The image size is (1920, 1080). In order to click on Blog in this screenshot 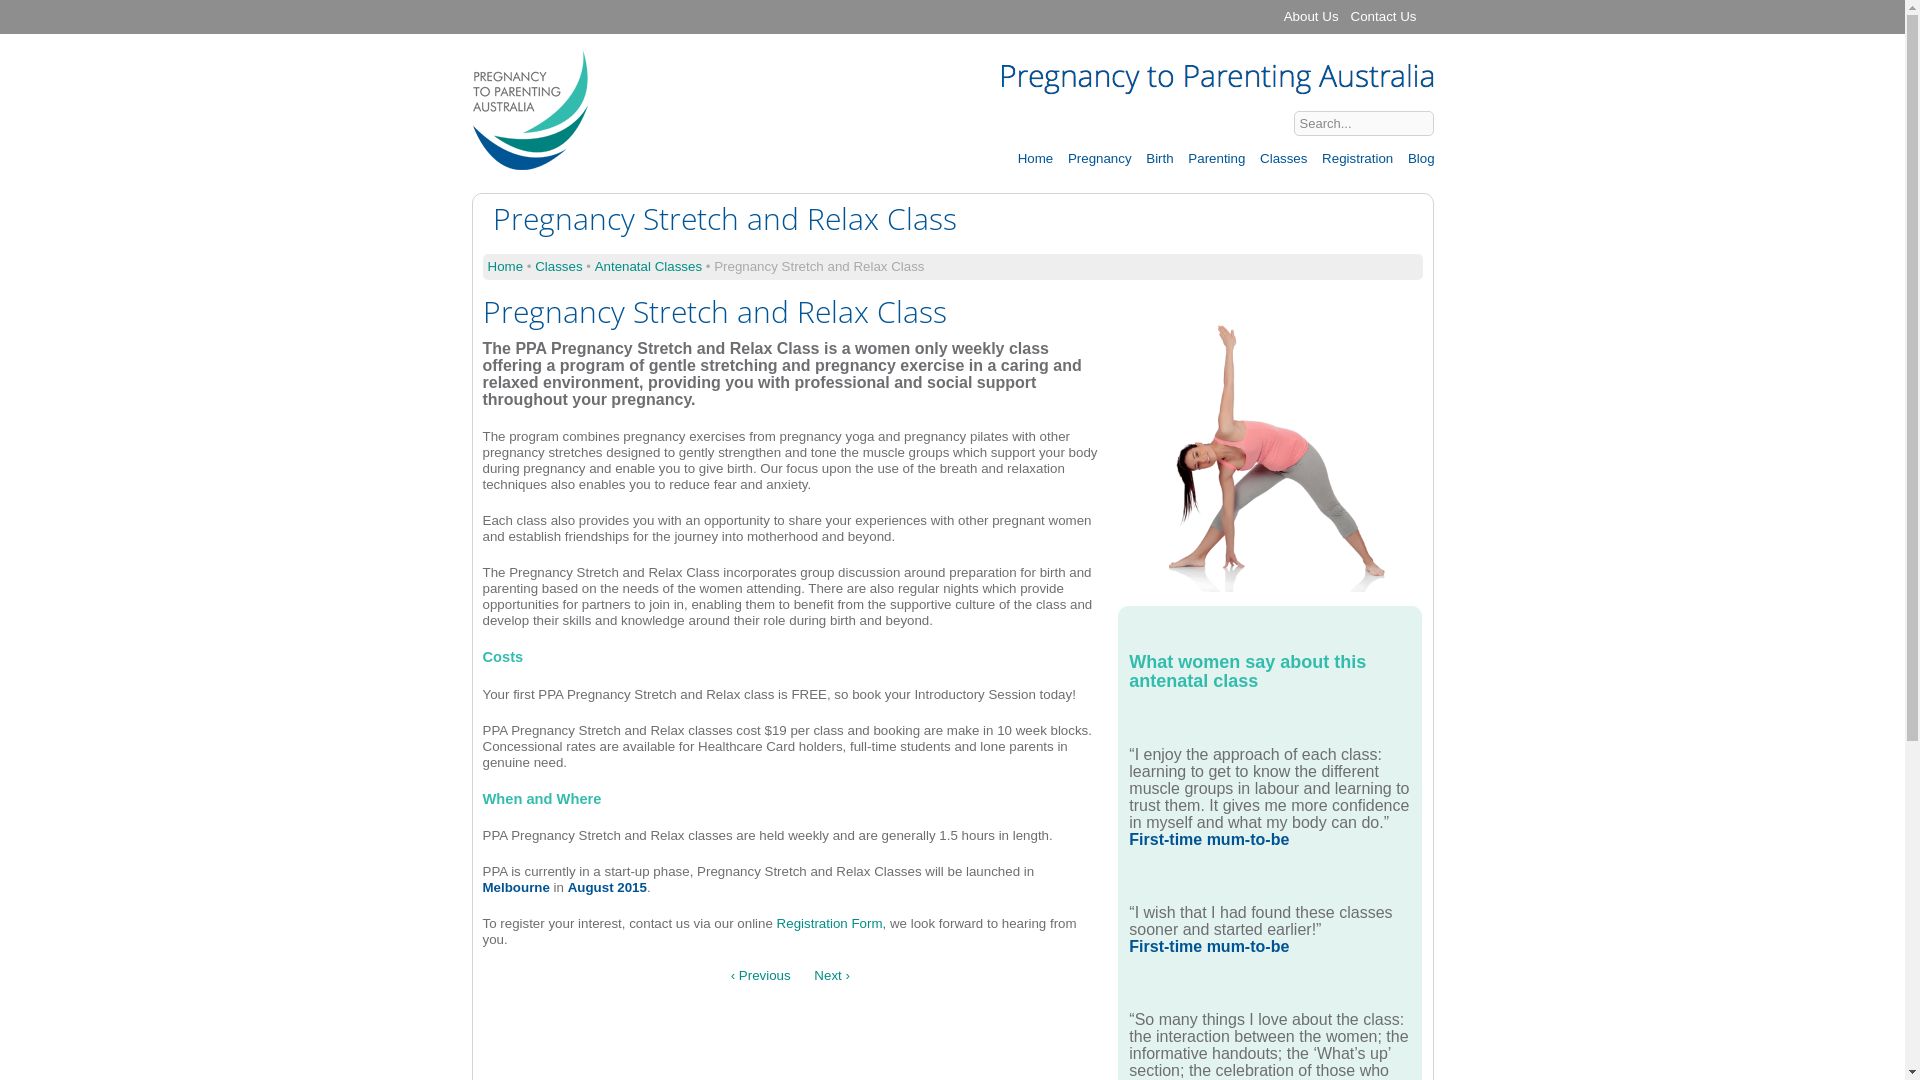, I will do `click(1420, 158)`.